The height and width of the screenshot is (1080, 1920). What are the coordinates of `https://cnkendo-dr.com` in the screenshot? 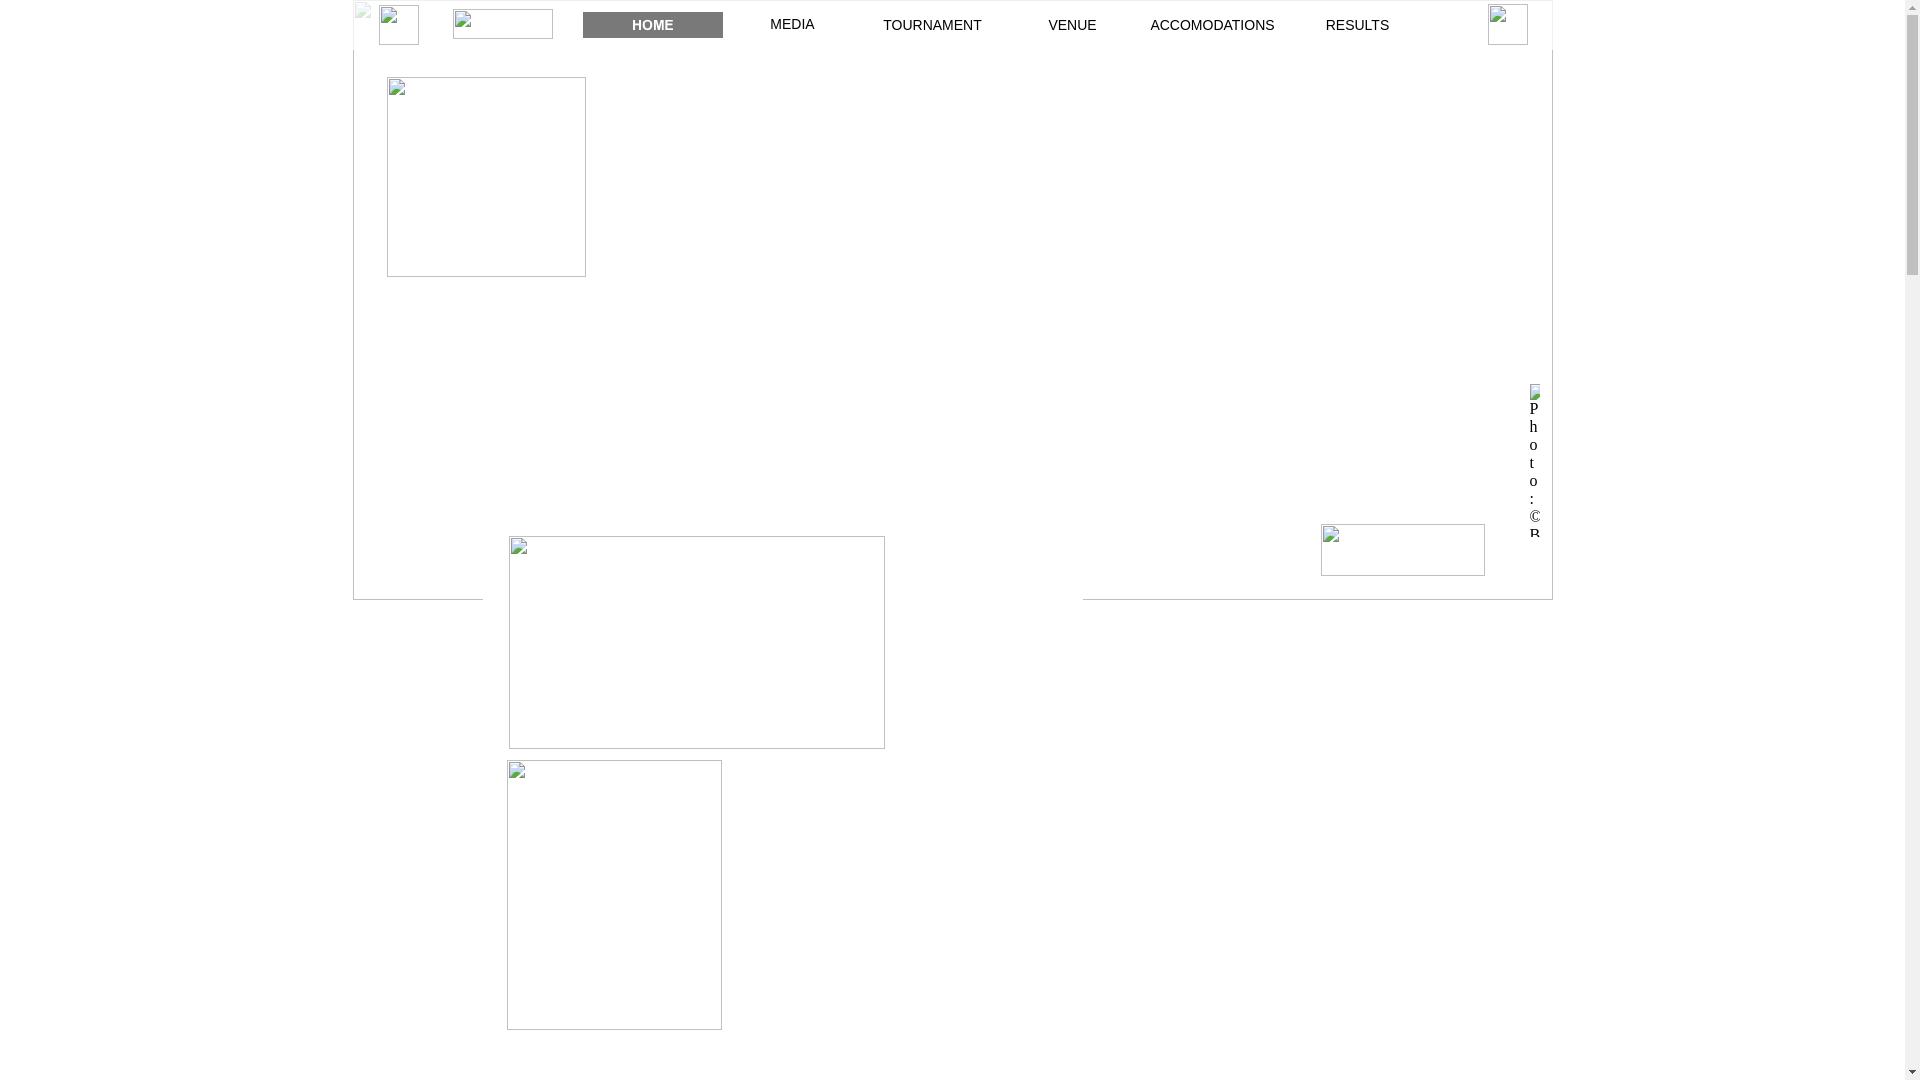 It's located at (502, 34).